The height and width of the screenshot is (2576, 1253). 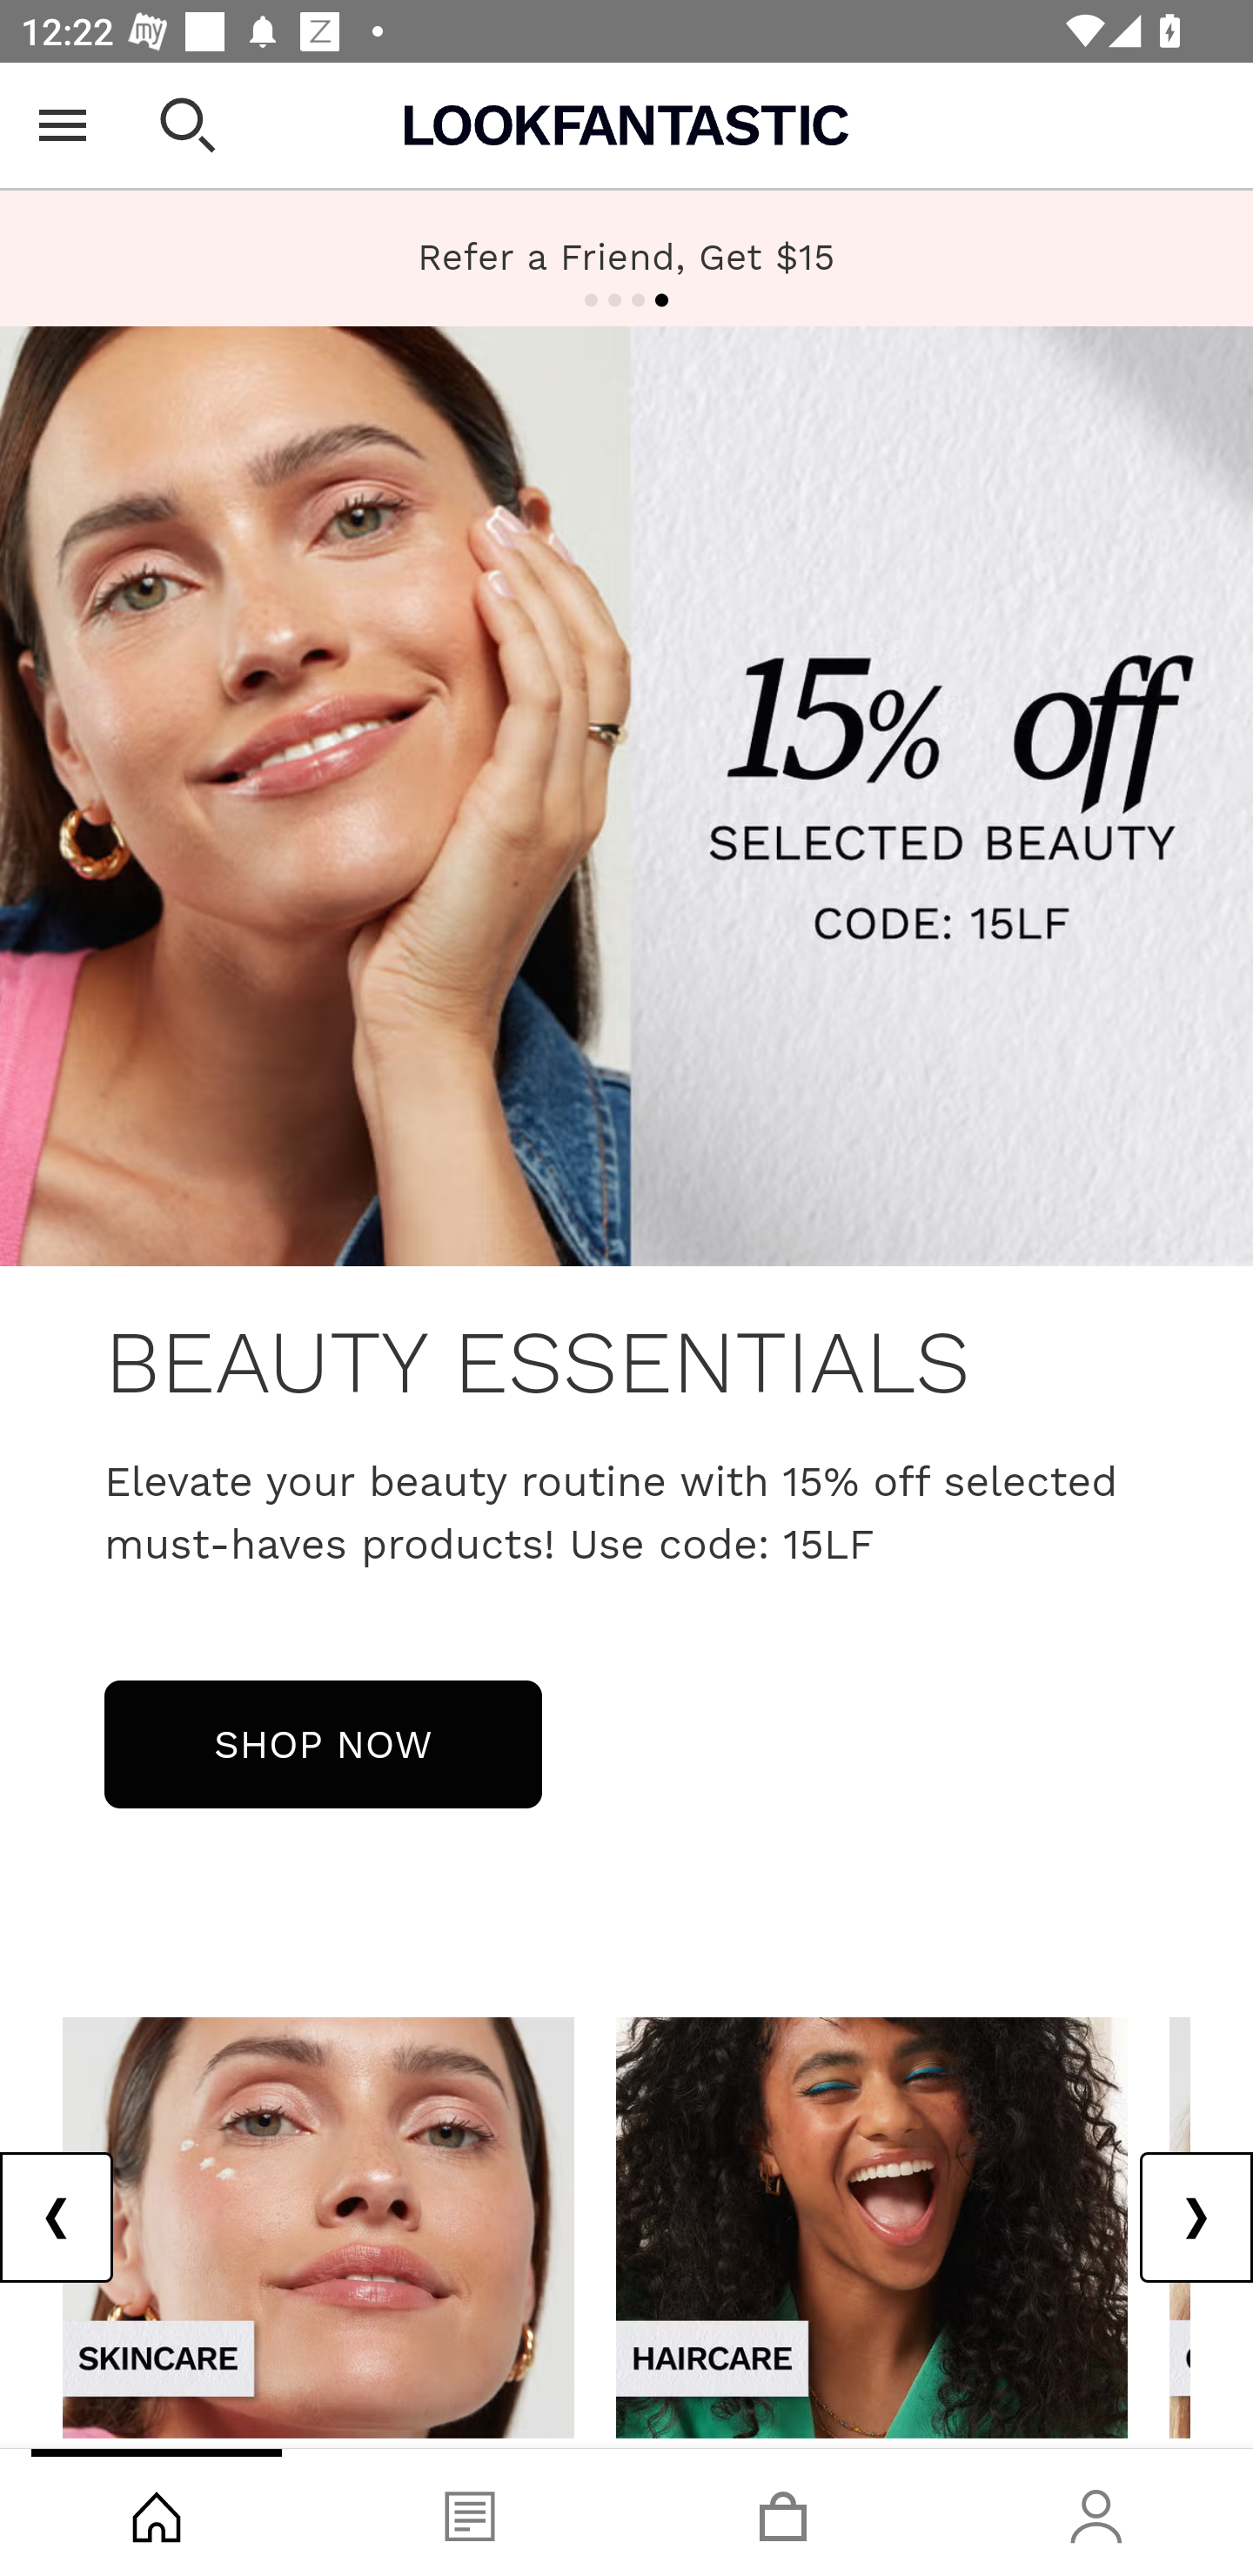 What do you see at coordinates (783, 2512) in the screenshot?
I see `Basket, tab, 3 of 4` at bounding box center [783, 2512].